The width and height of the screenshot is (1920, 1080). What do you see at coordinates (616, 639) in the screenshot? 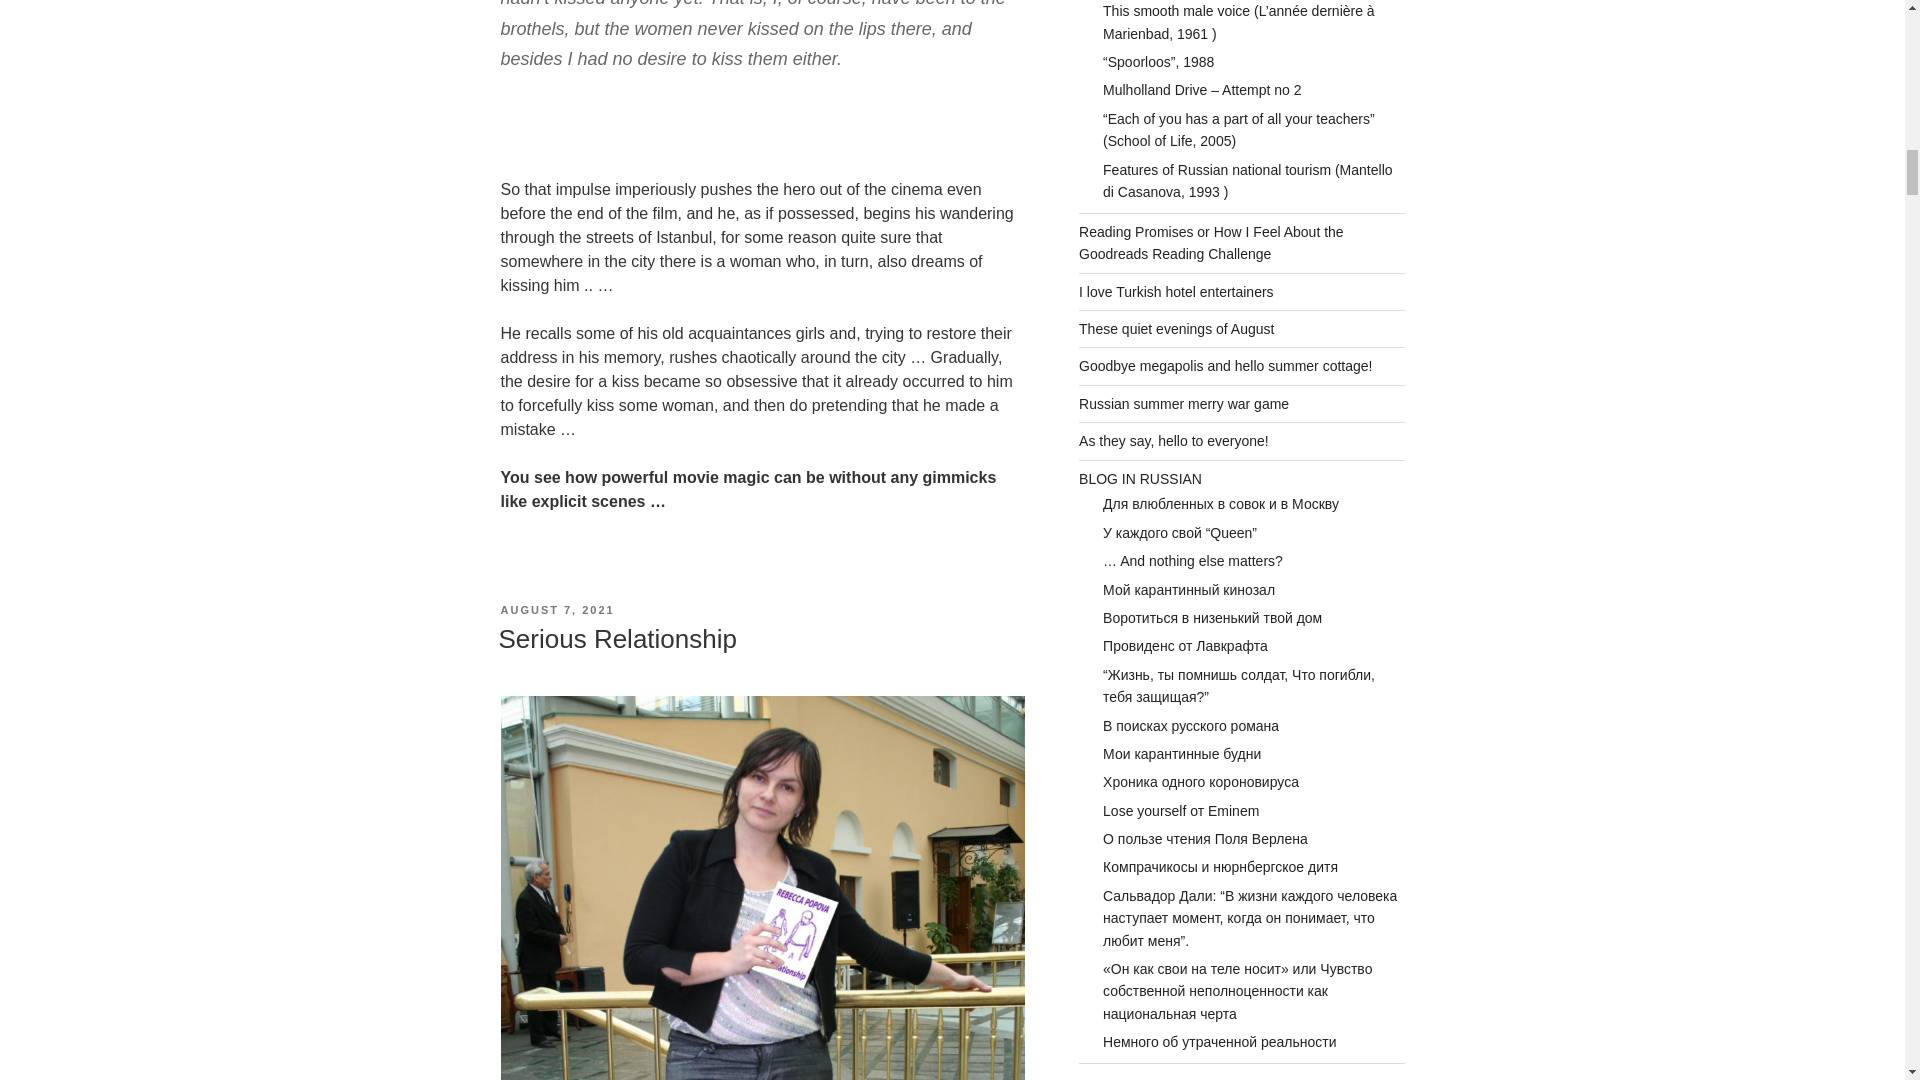
I see `Serious Relationship` at bounding box center [616, 639].